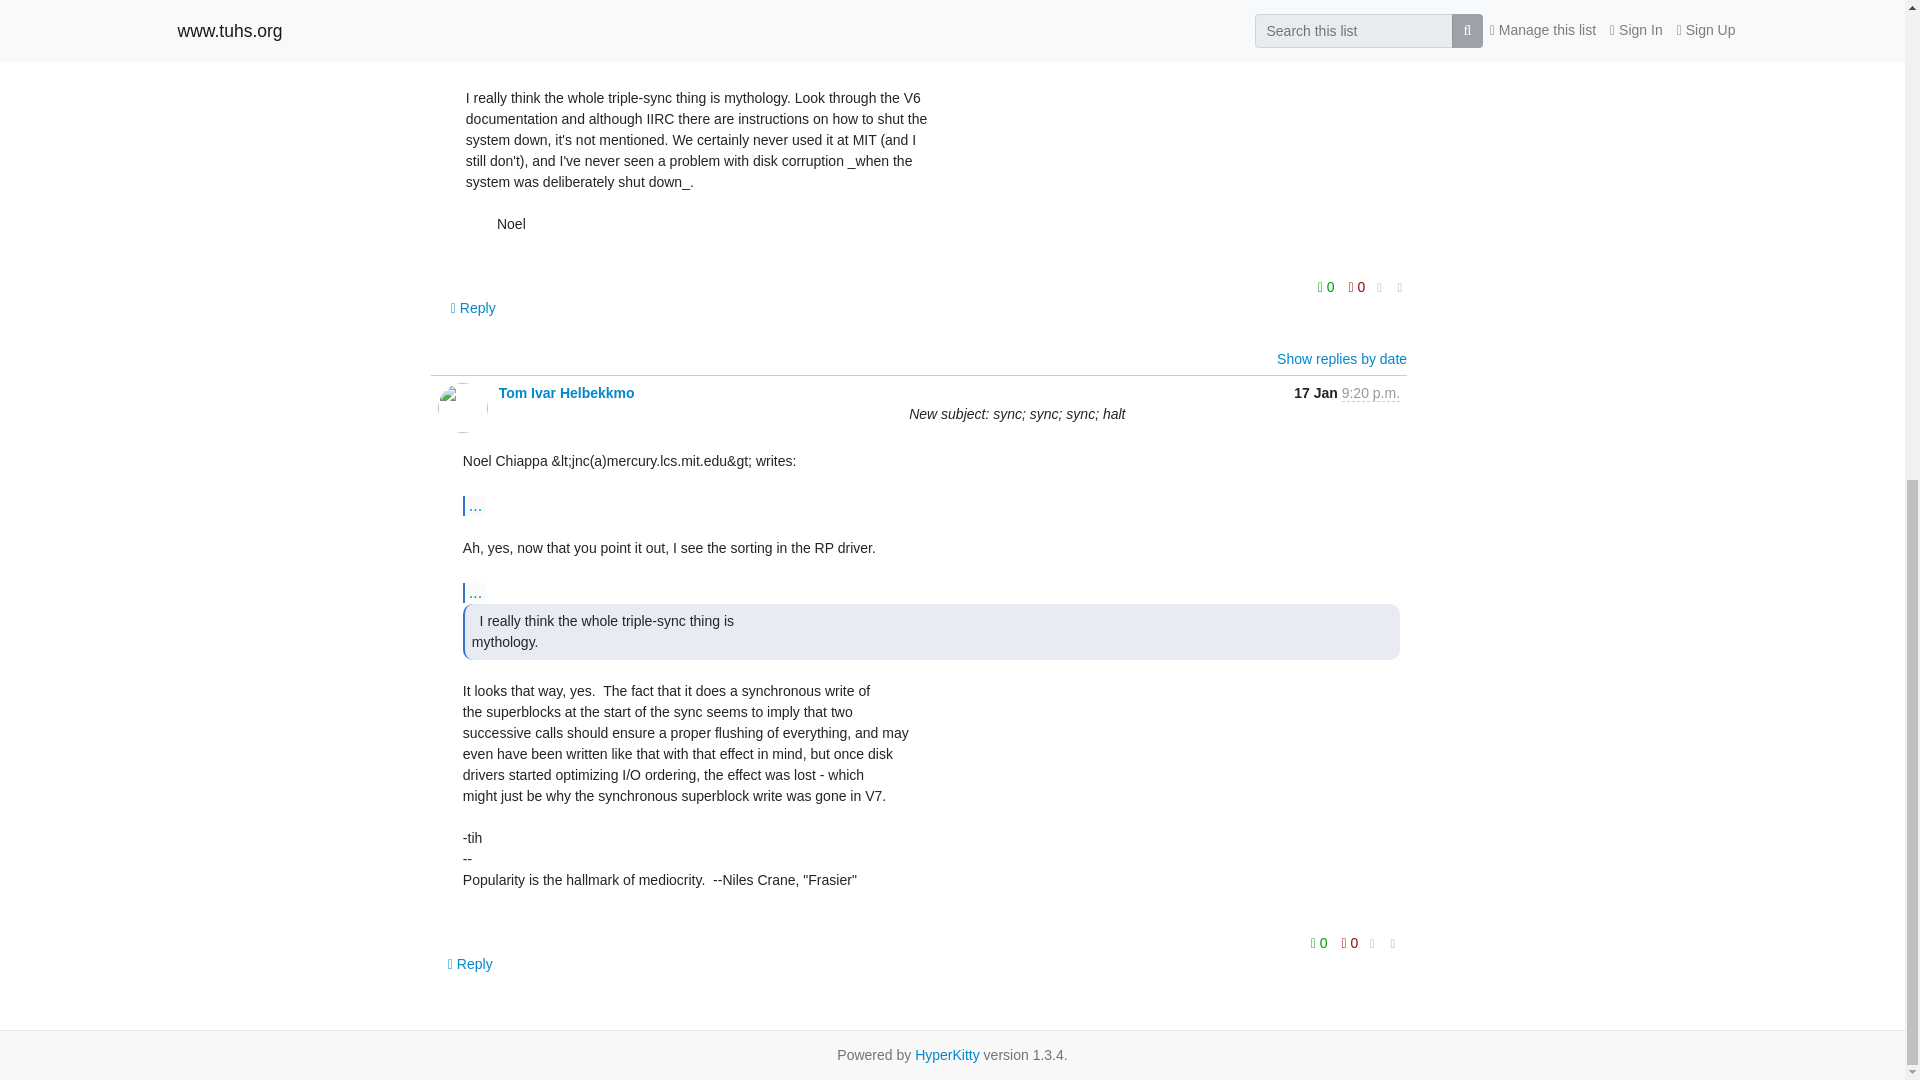 This screenshot has width=1920, height=1080. What do you see at coordinates (470, 964) in the screenshot?
I see `Sign in to reply online` at bounding box center [470, 964].